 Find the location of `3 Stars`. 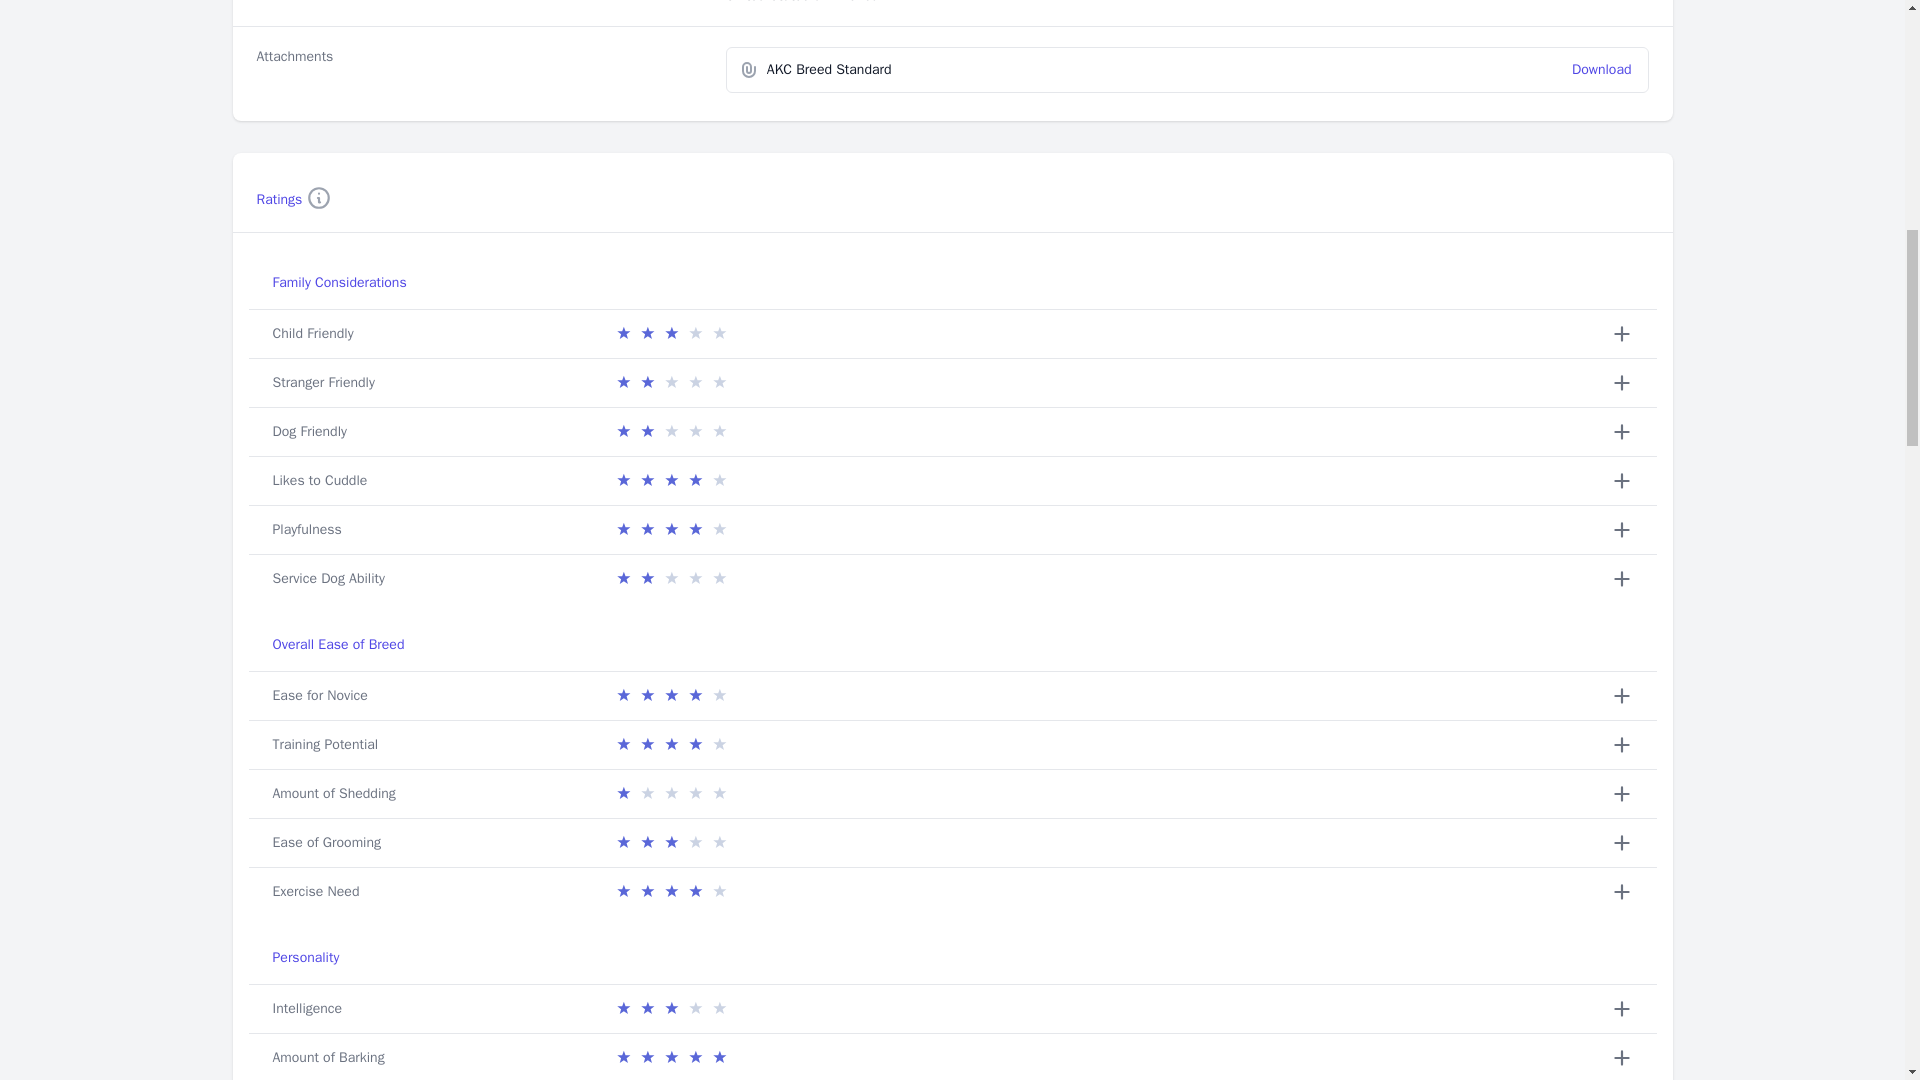

3 Stars is located at coordinates (670, 842).